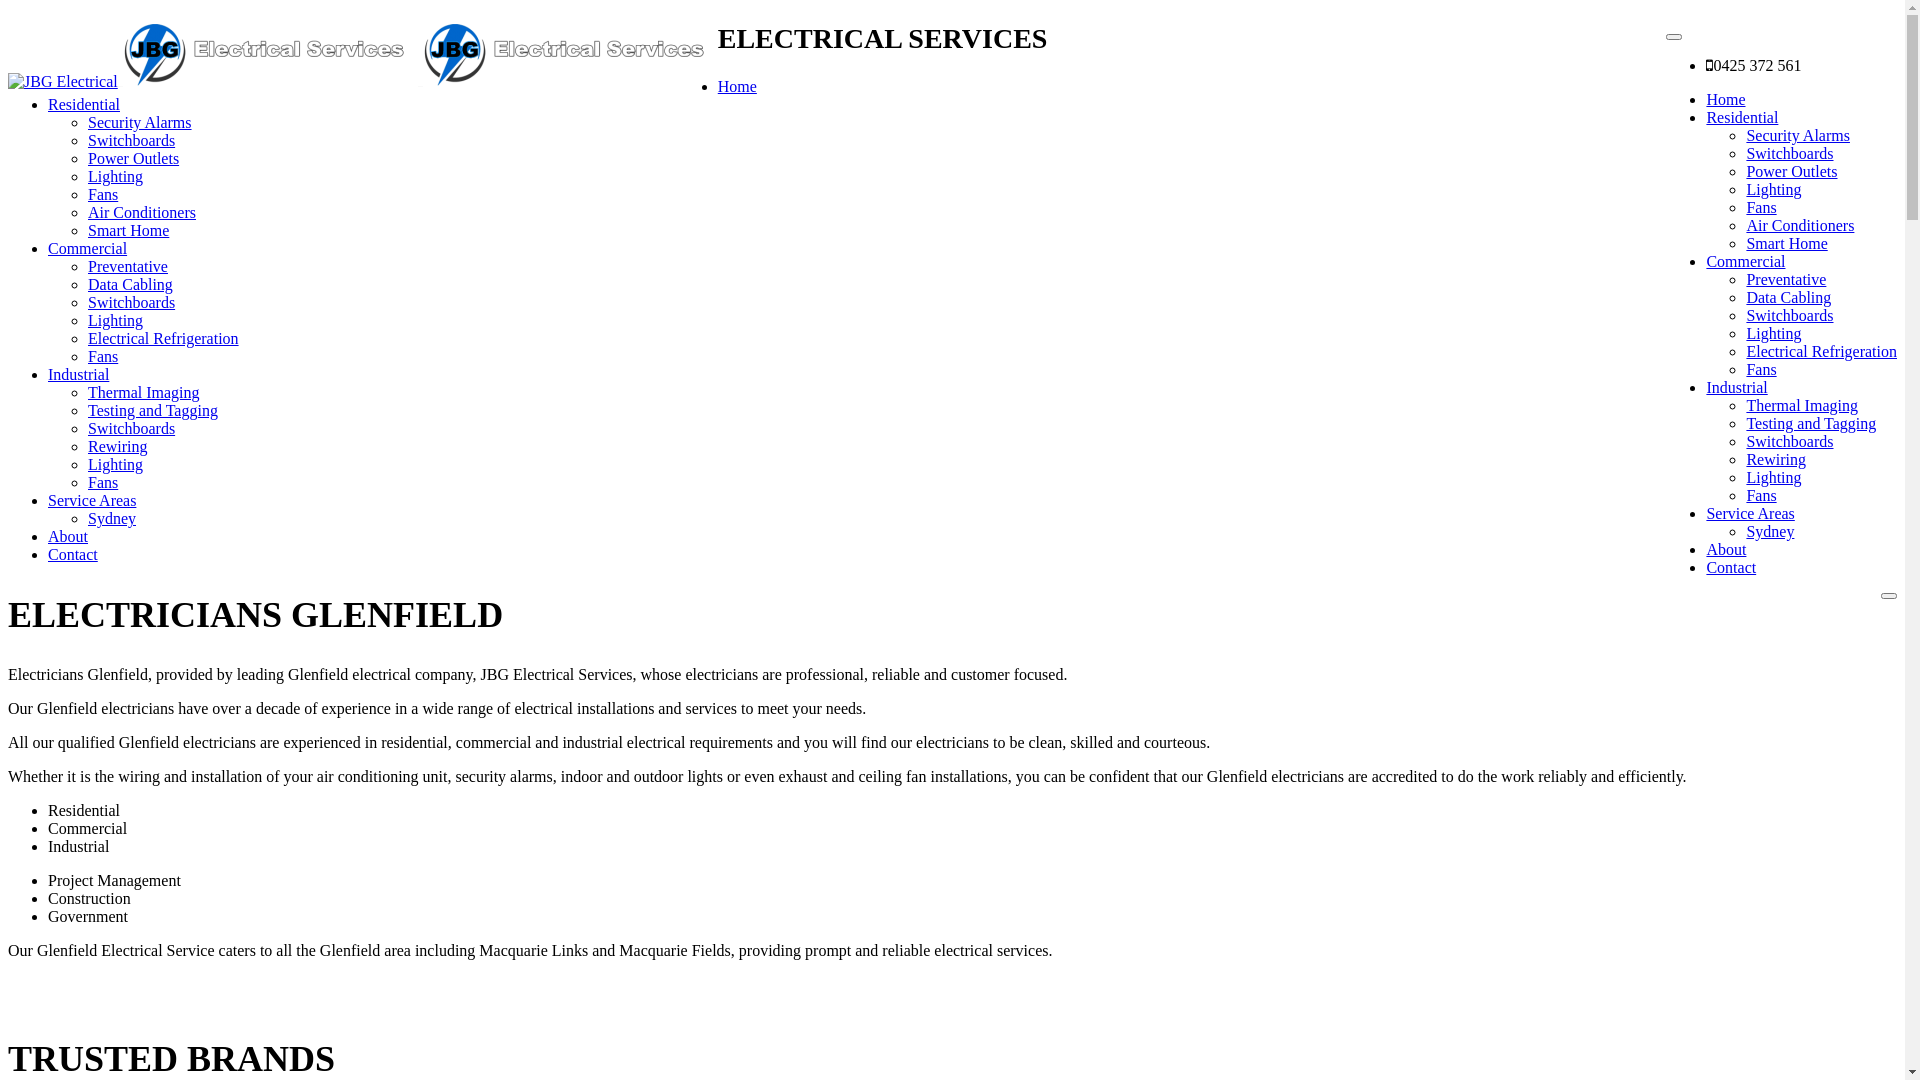  Describe the element at coordinates (738, 86) in the screenshot. I see `Home` at that location.